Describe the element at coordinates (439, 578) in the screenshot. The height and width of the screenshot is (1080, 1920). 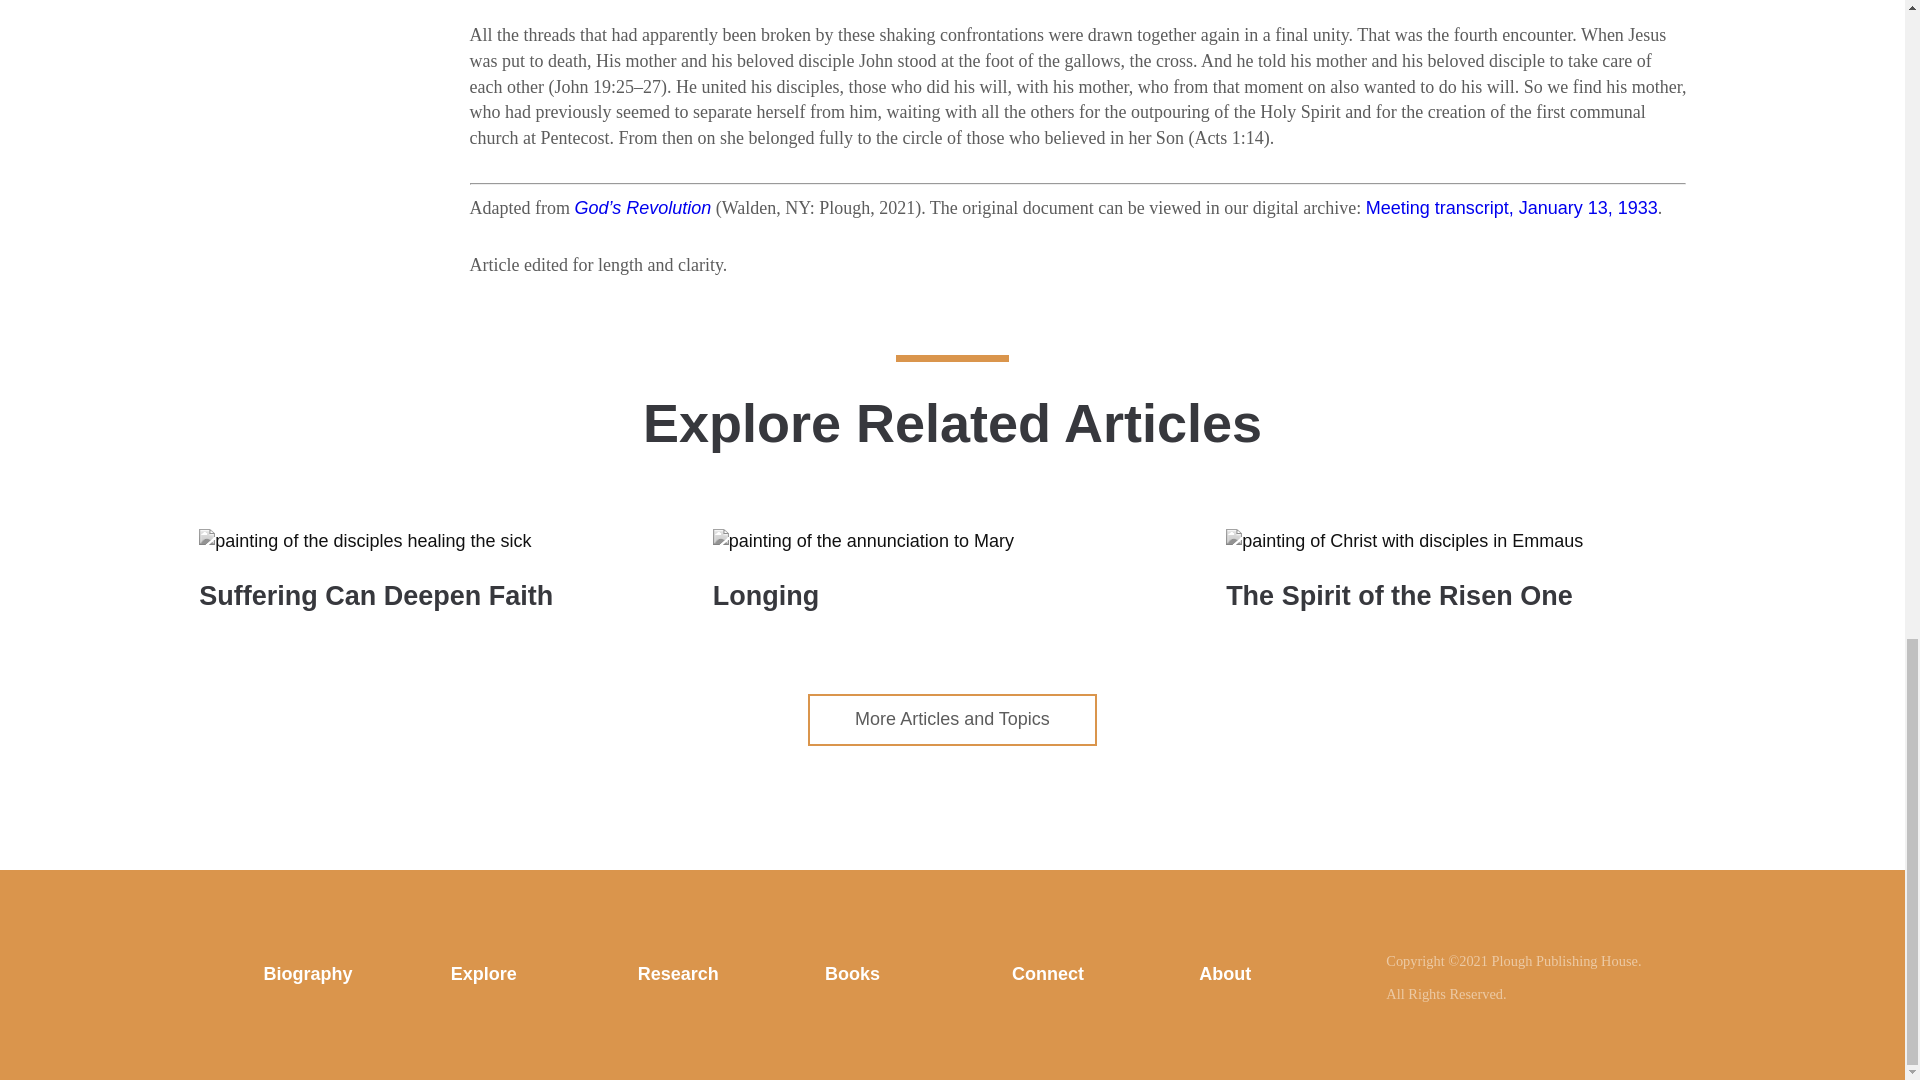
I see `Suffering Can Deepen Faith` at that location.